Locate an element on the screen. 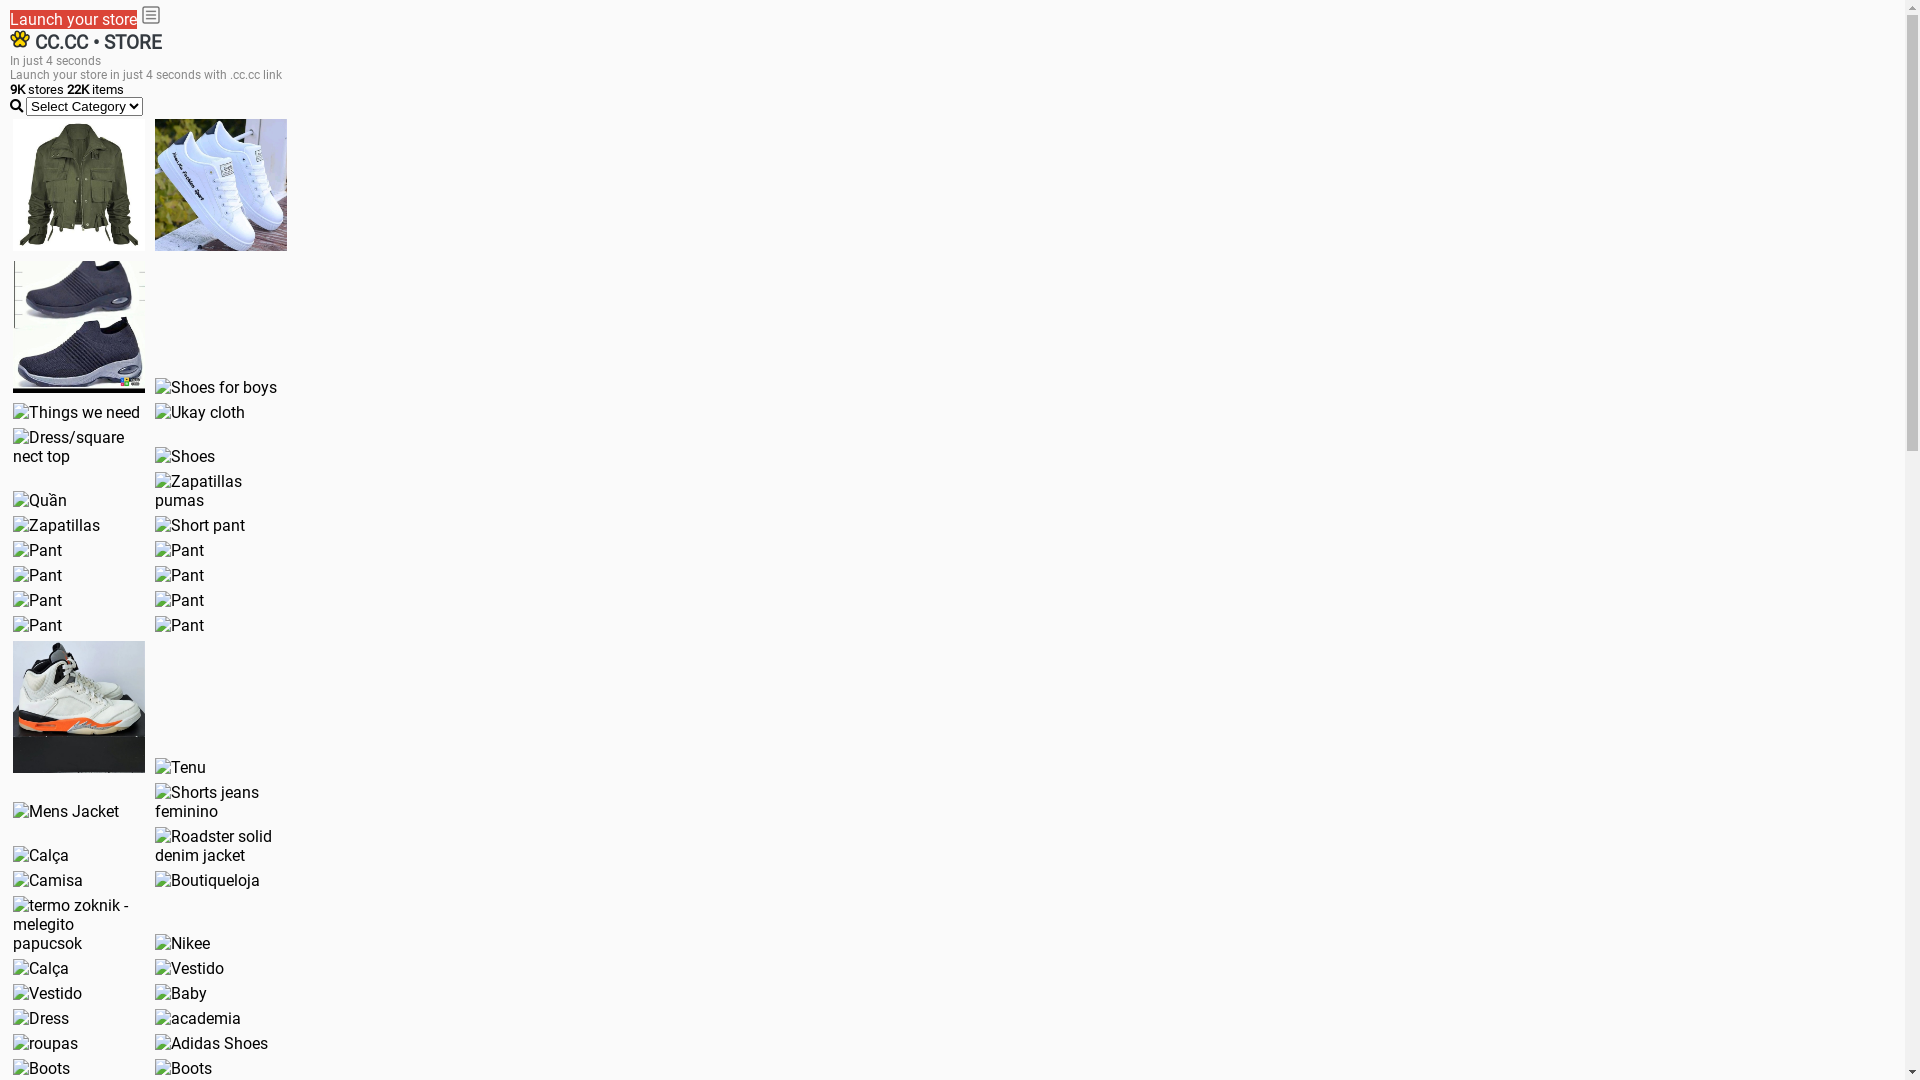  Boots is located at coordinates (184, 1068).